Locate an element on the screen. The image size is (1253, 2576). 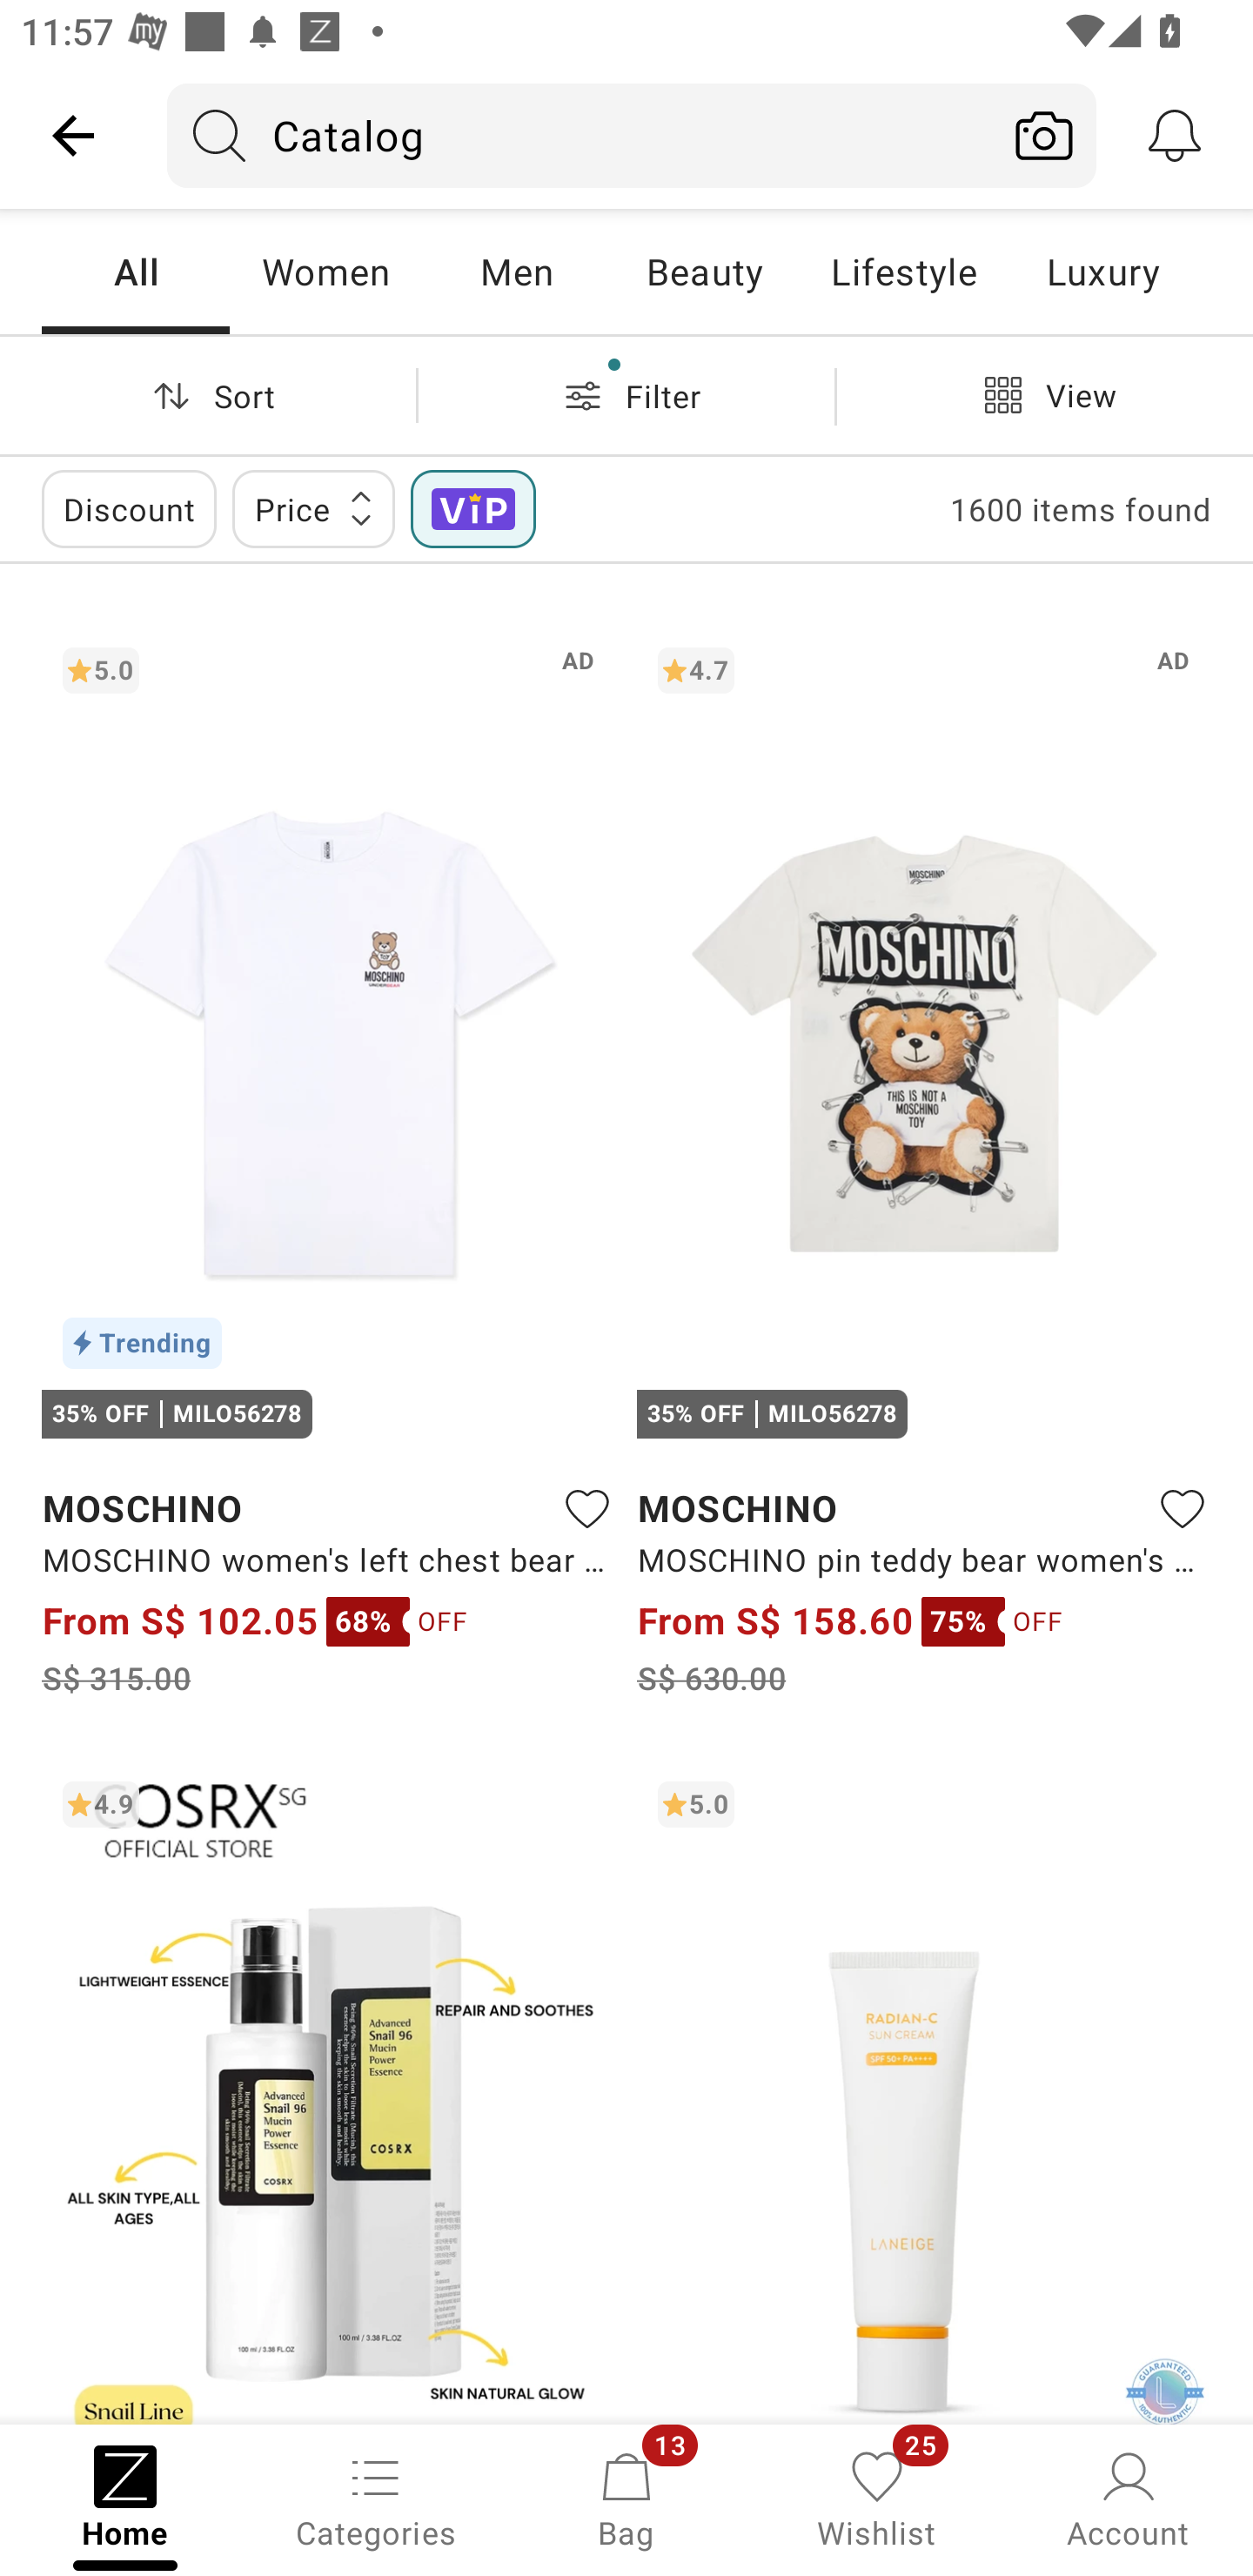
Women is located at coordinates (325, 272).